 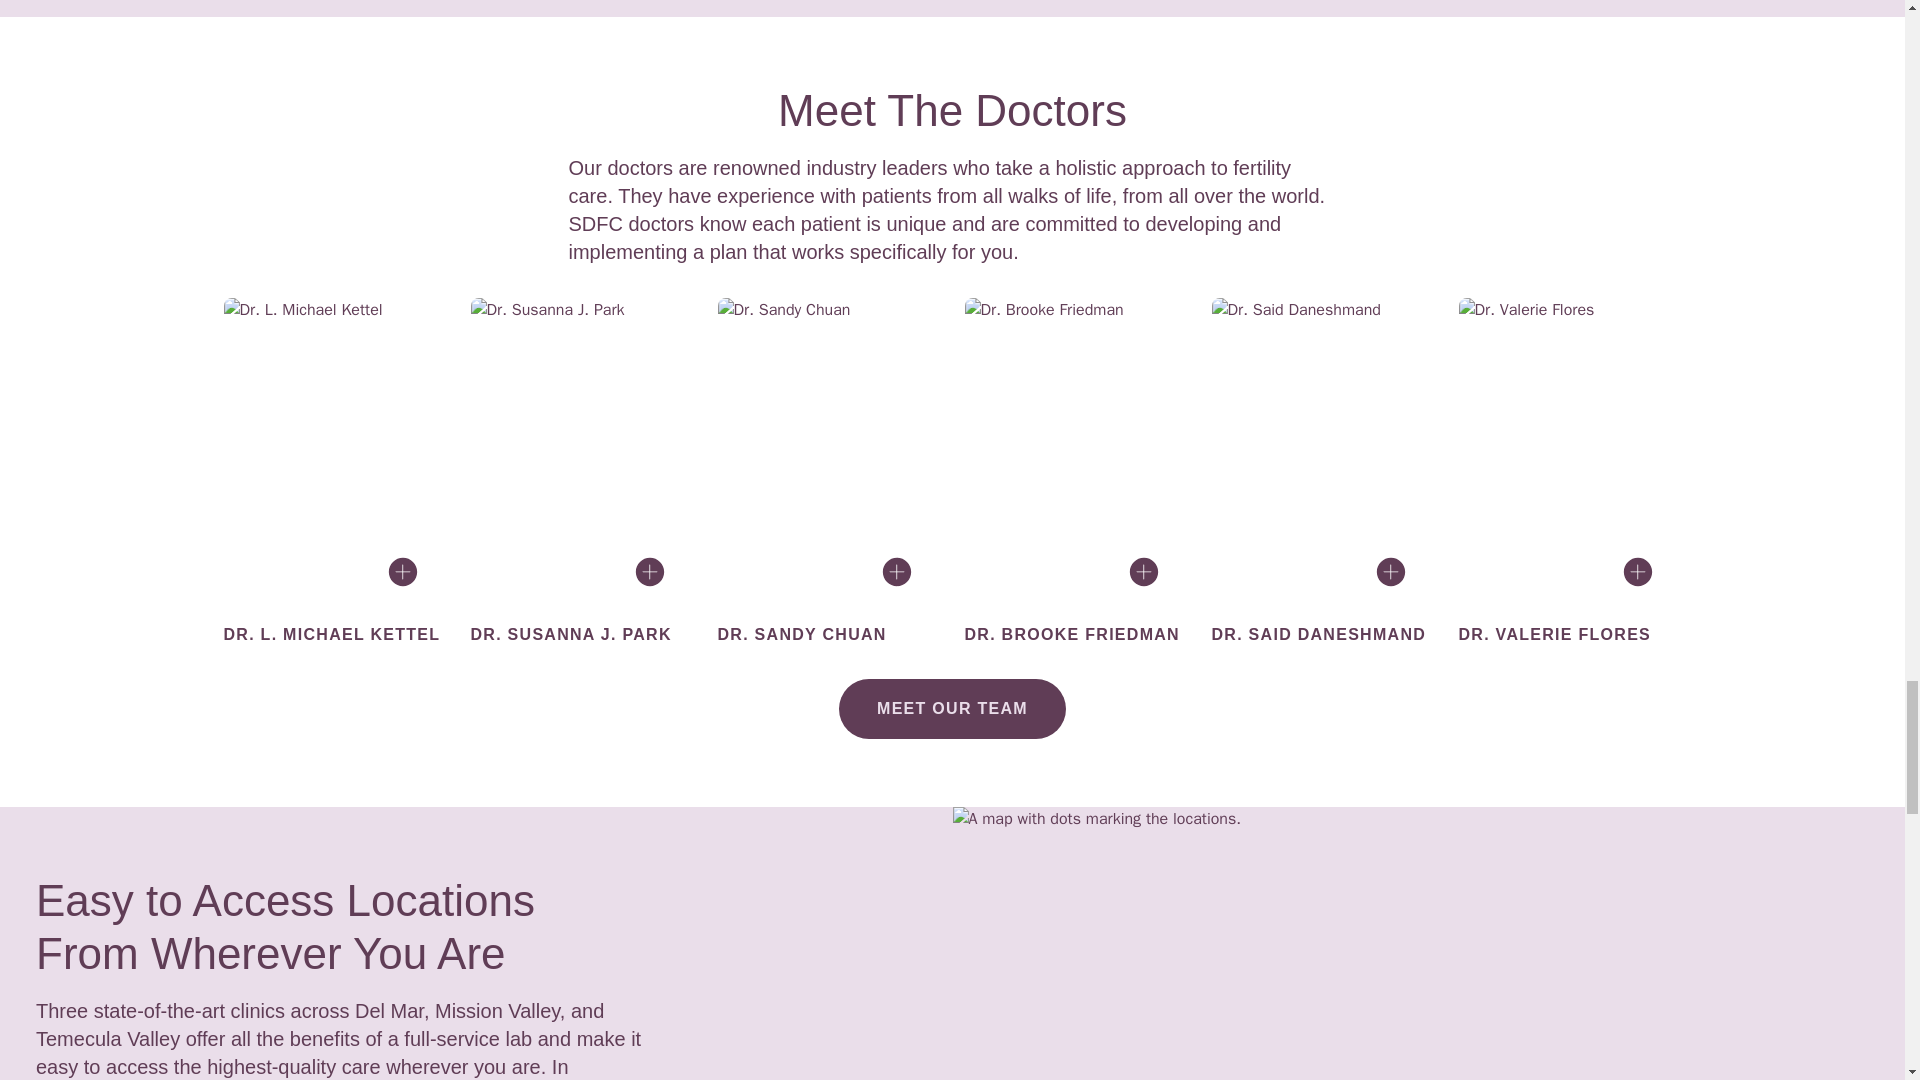 What do you see at coordinates (952, 708) in the screenshot?
I see `MEET OUR TEAM` at bounding box center [952, 708].